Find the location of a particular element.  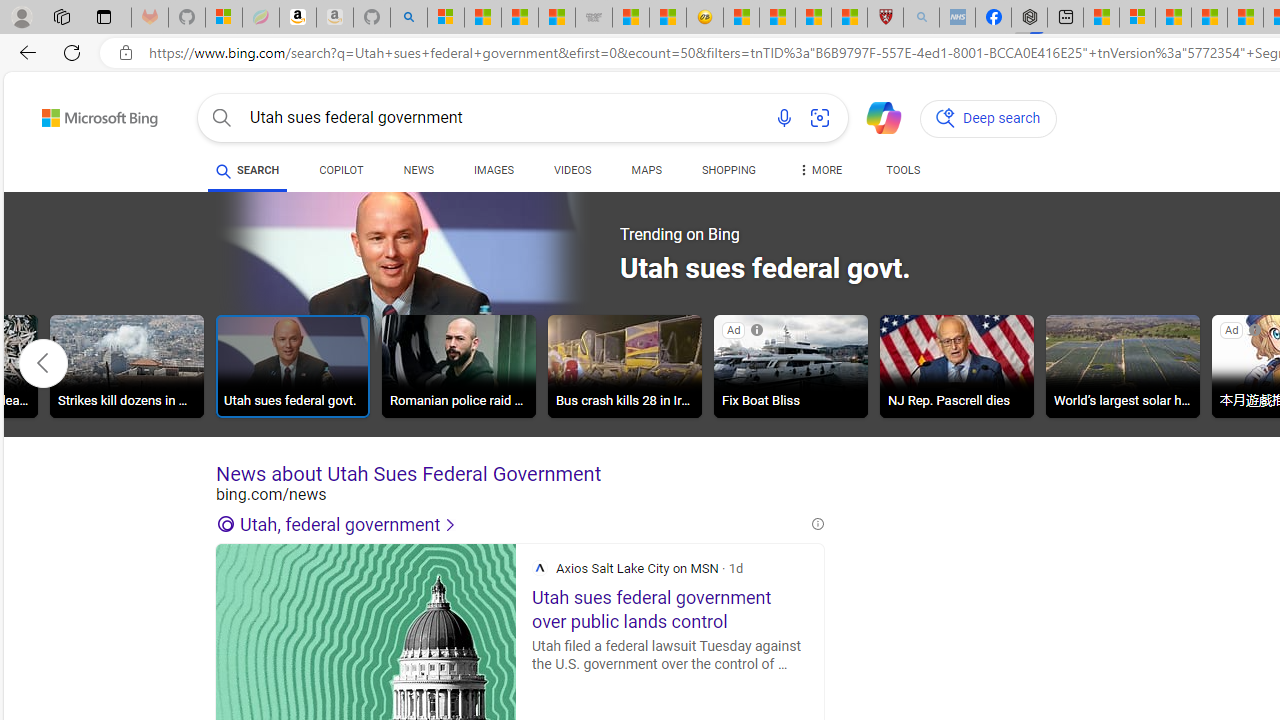

SHOPPING is located at coordinates (728, 174).